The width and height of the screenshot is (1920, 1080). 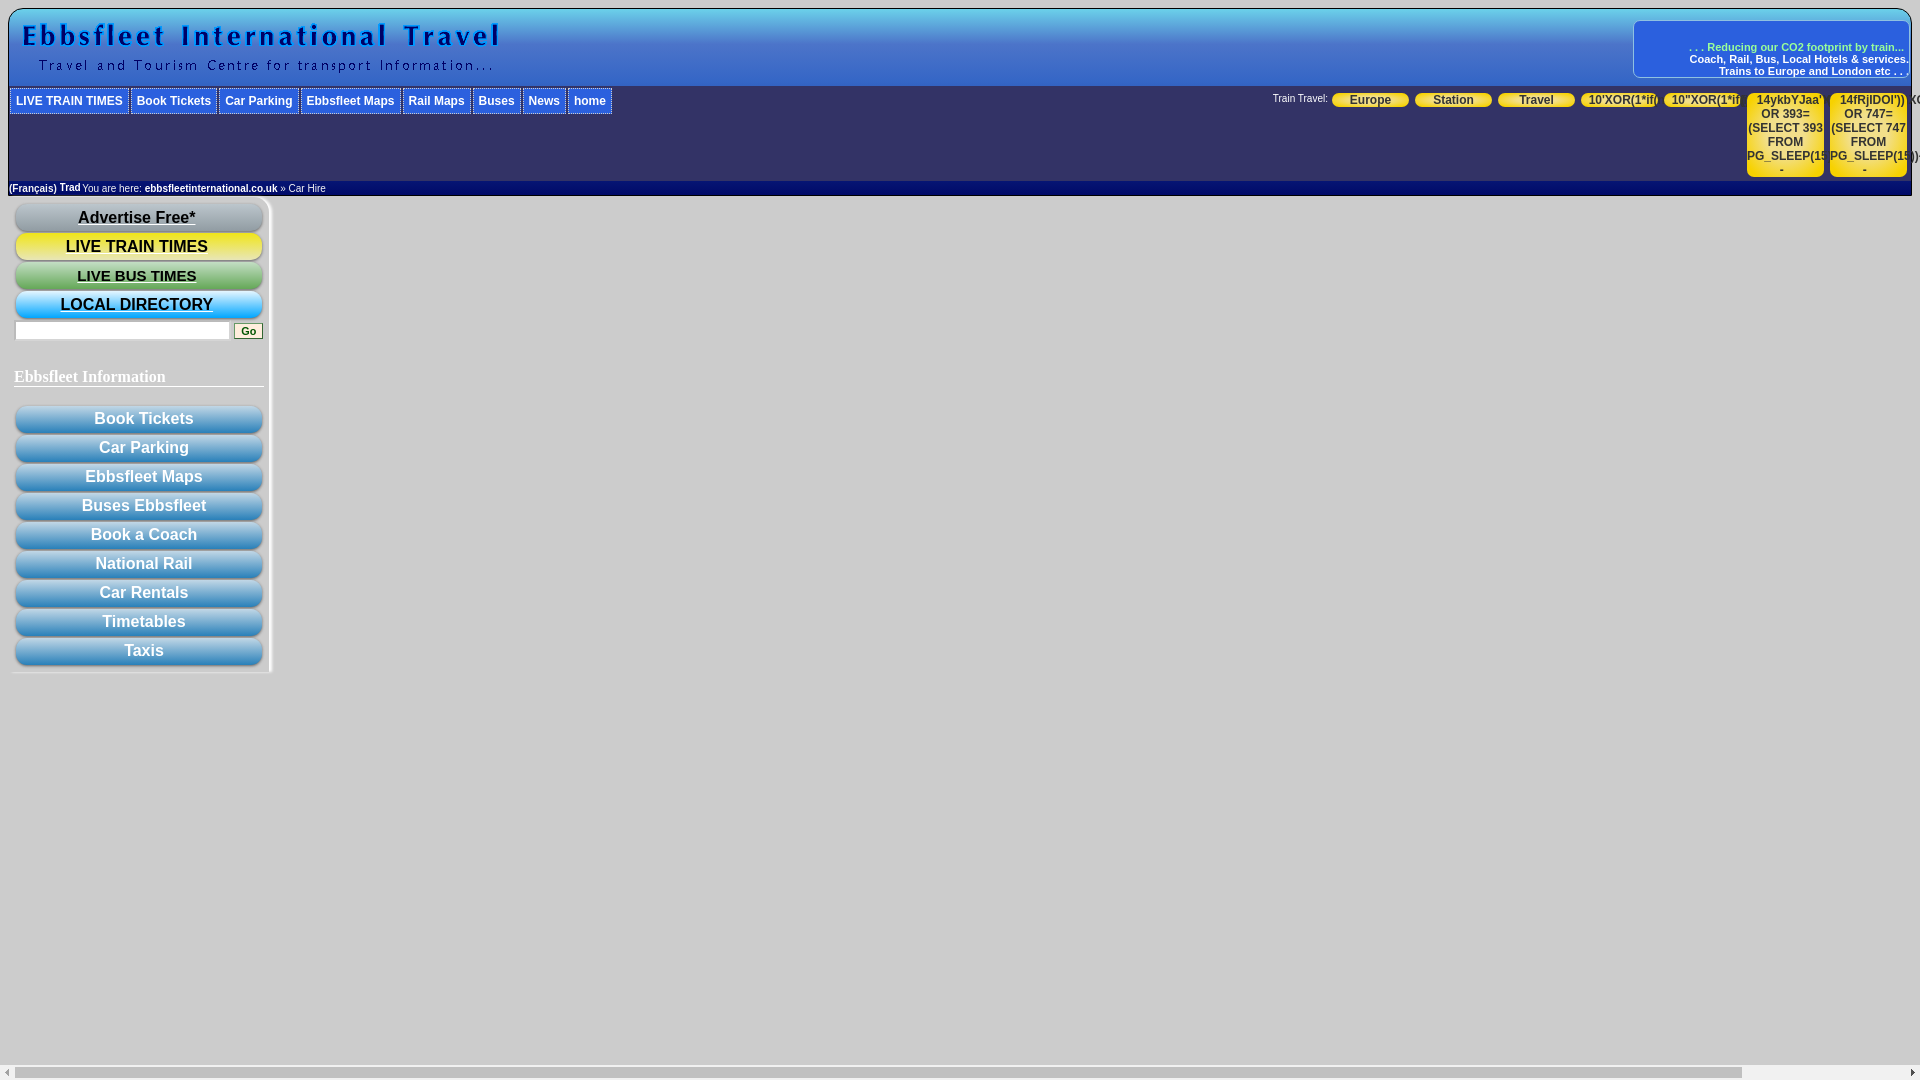 What do you see at coordinates (173, 100) in the screenshot?
I see `Book Tickets - Book Eurostar Tickets` at bounding box center [173, 100].